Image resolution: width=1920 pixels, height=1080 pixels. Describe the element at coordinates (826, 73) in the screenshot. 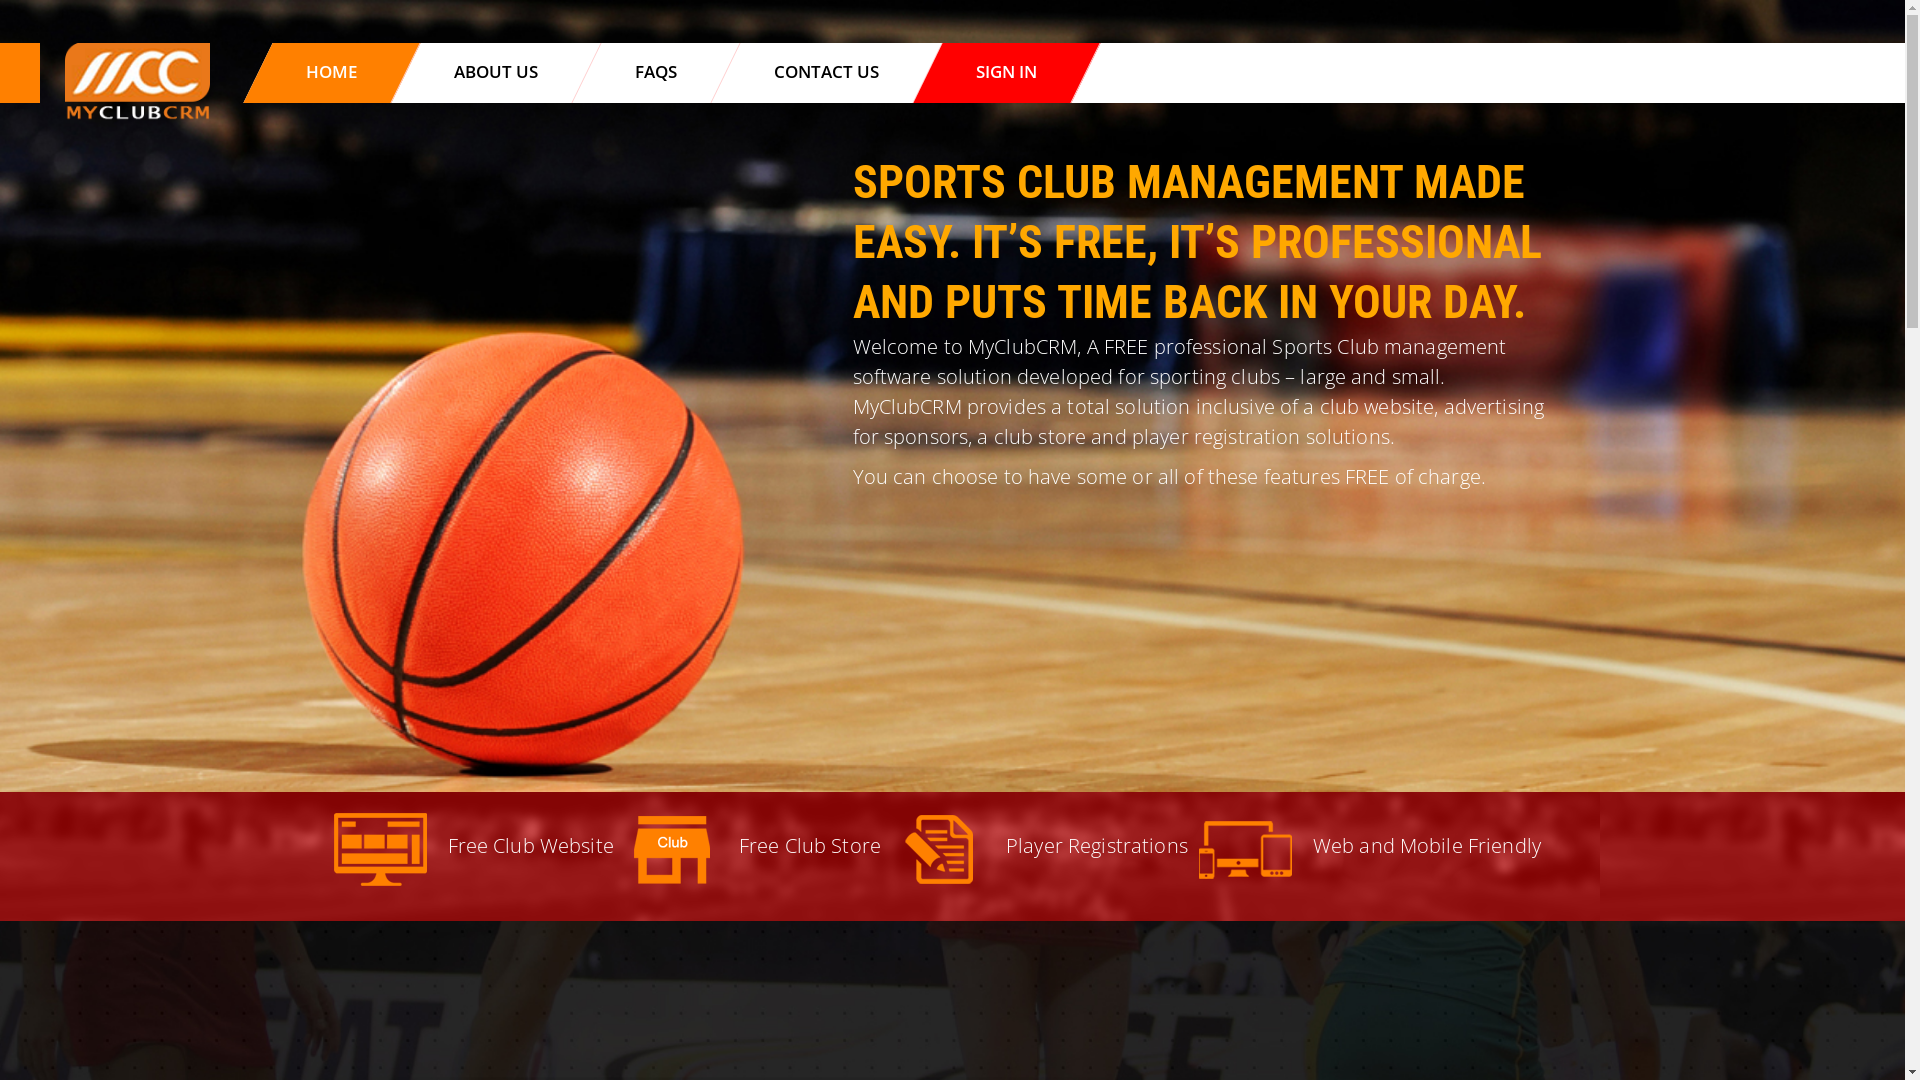

I see `CONTACT US` at that location.